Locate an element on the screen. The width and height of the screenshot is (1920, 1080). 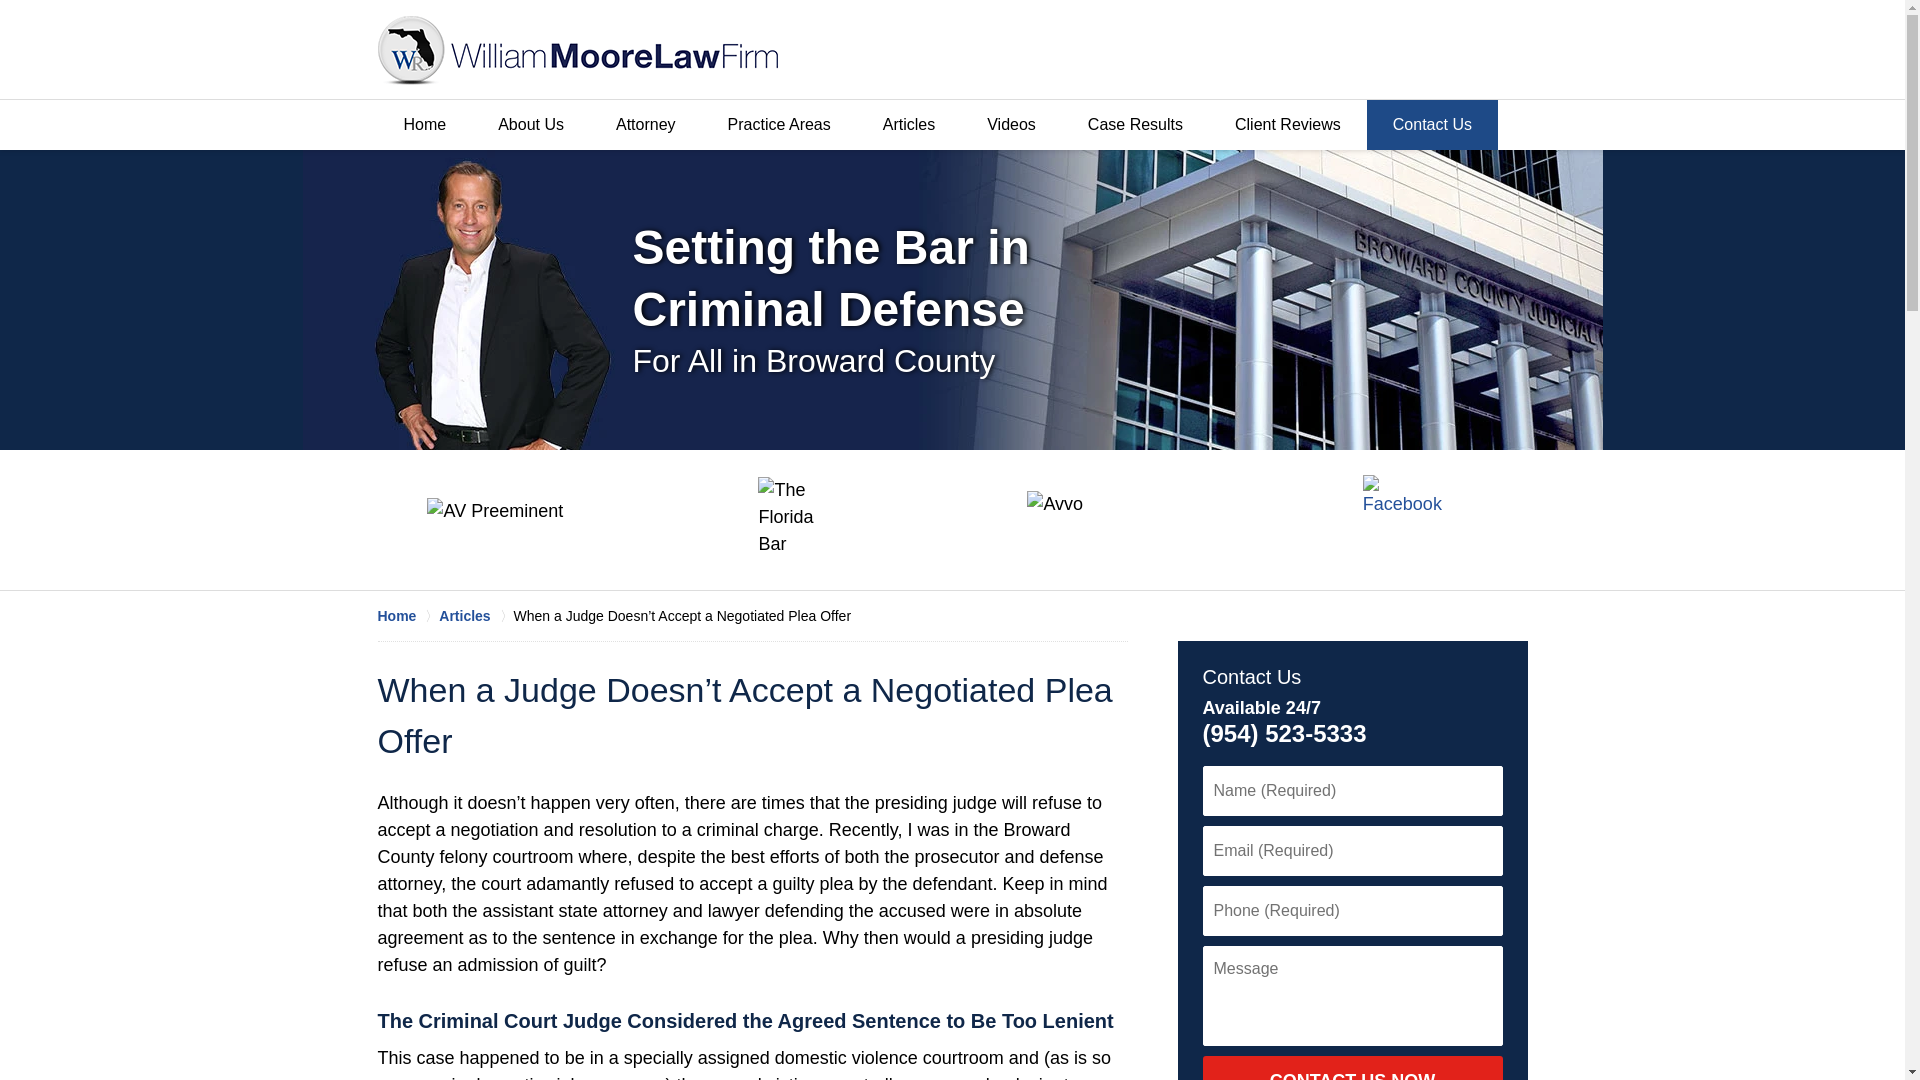
William Moore Law Firm Home is located at coordinates (578, 50).